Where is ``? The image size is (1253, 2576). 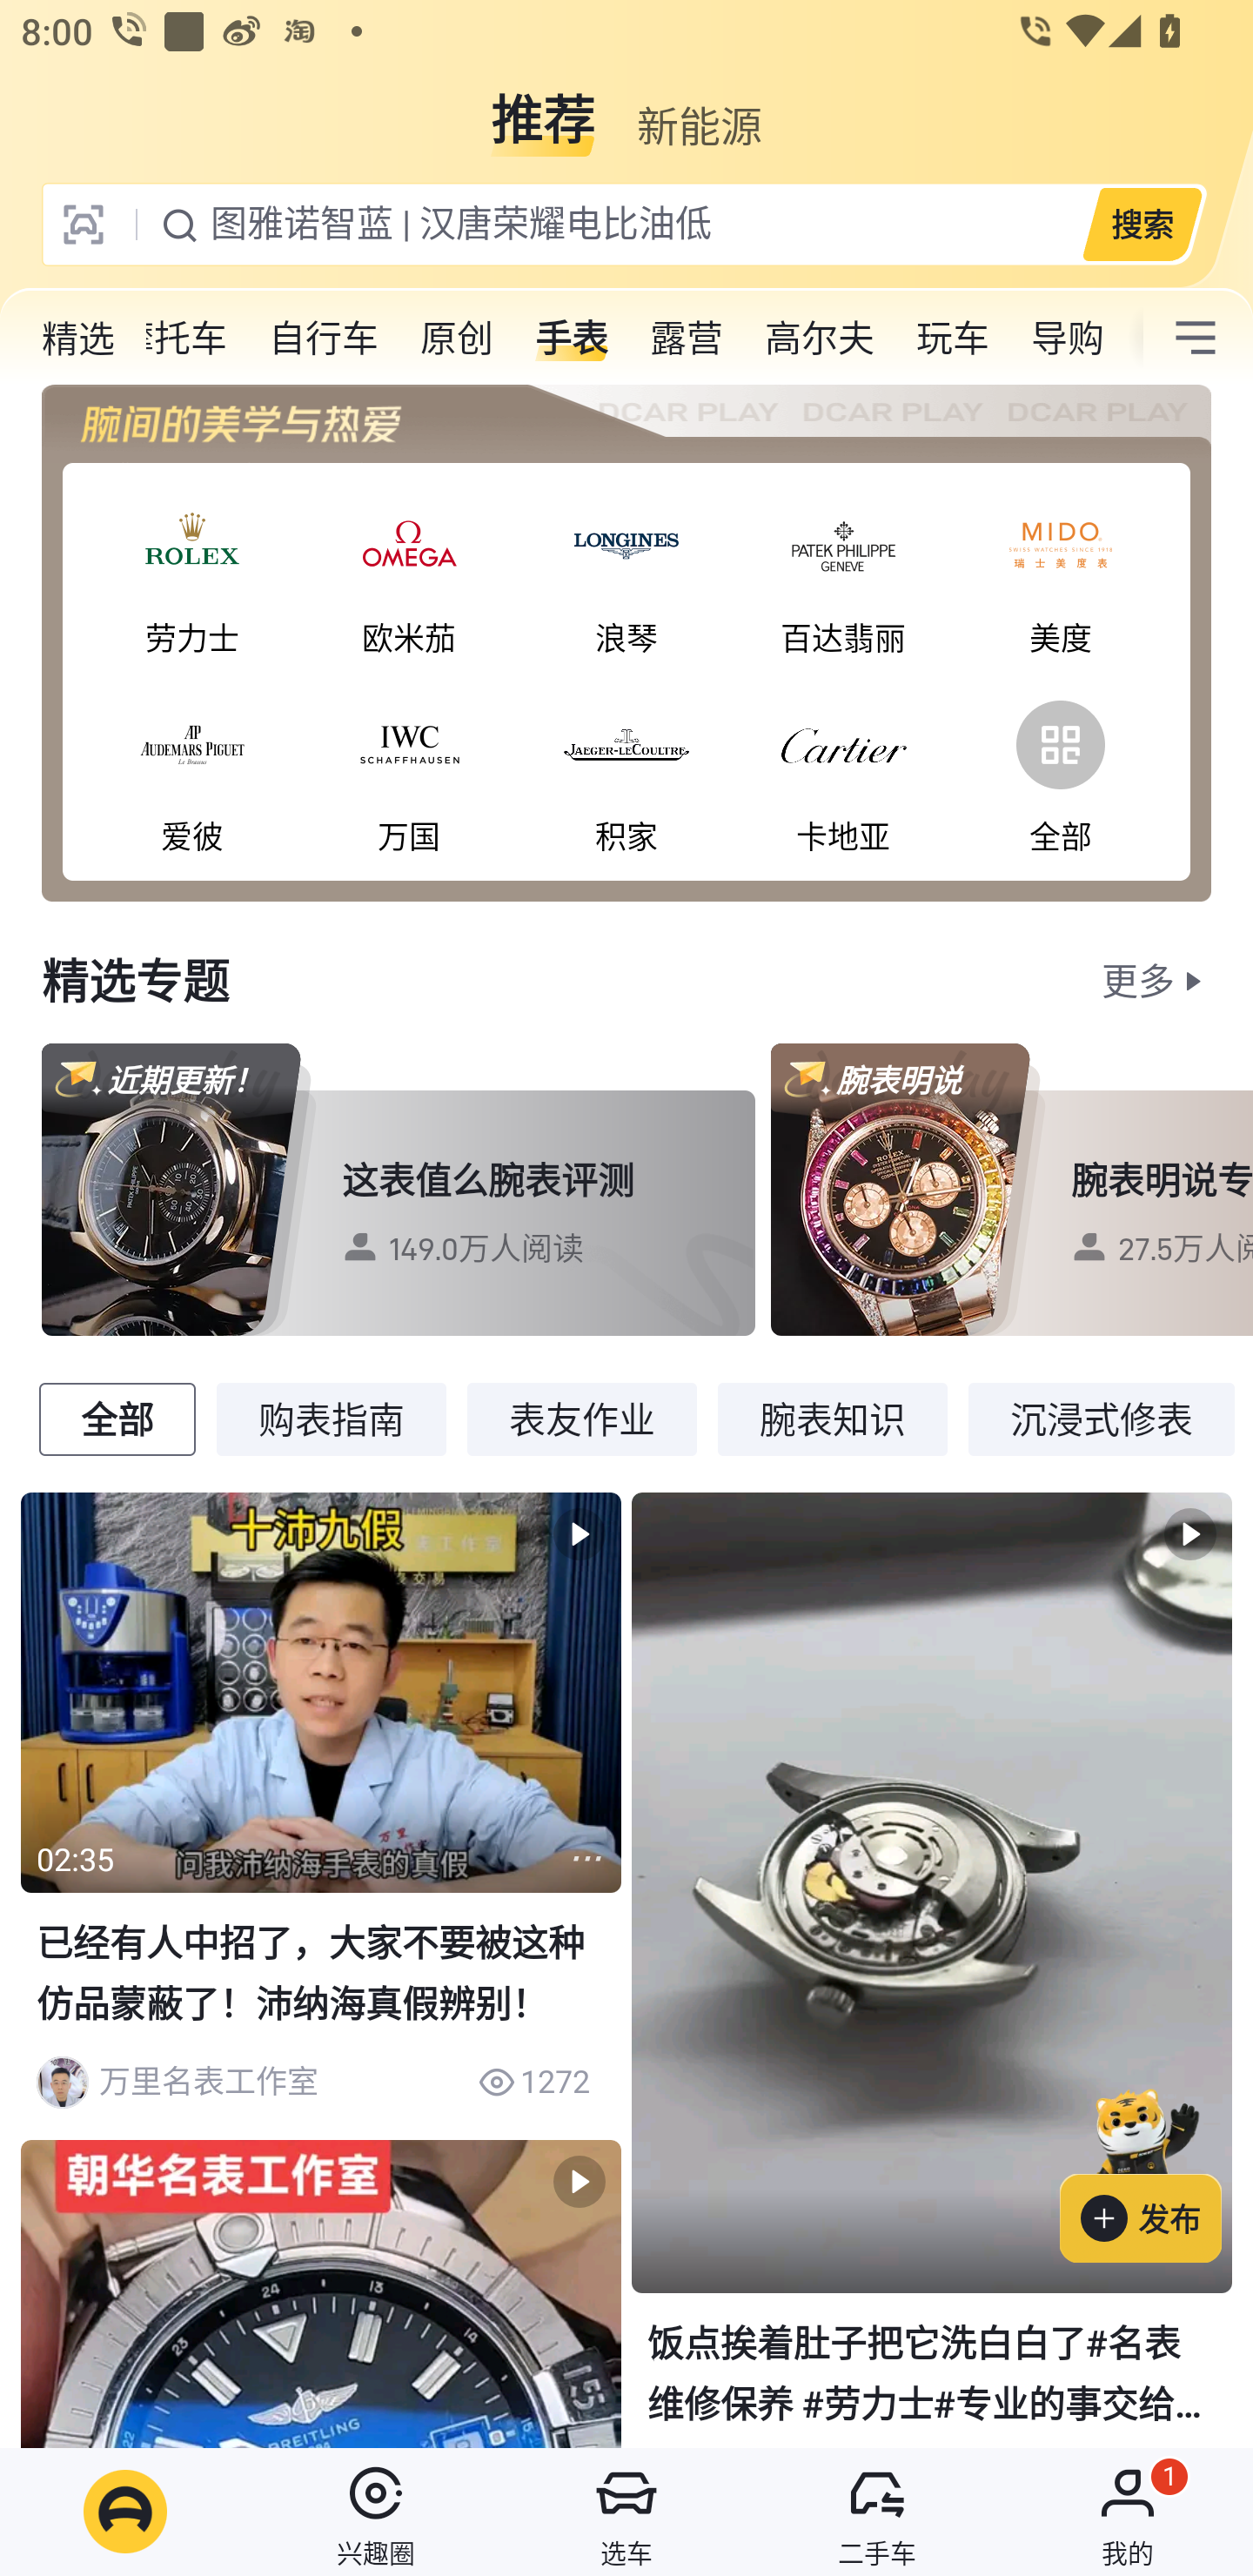
 is located at coordinates (1196, 338).